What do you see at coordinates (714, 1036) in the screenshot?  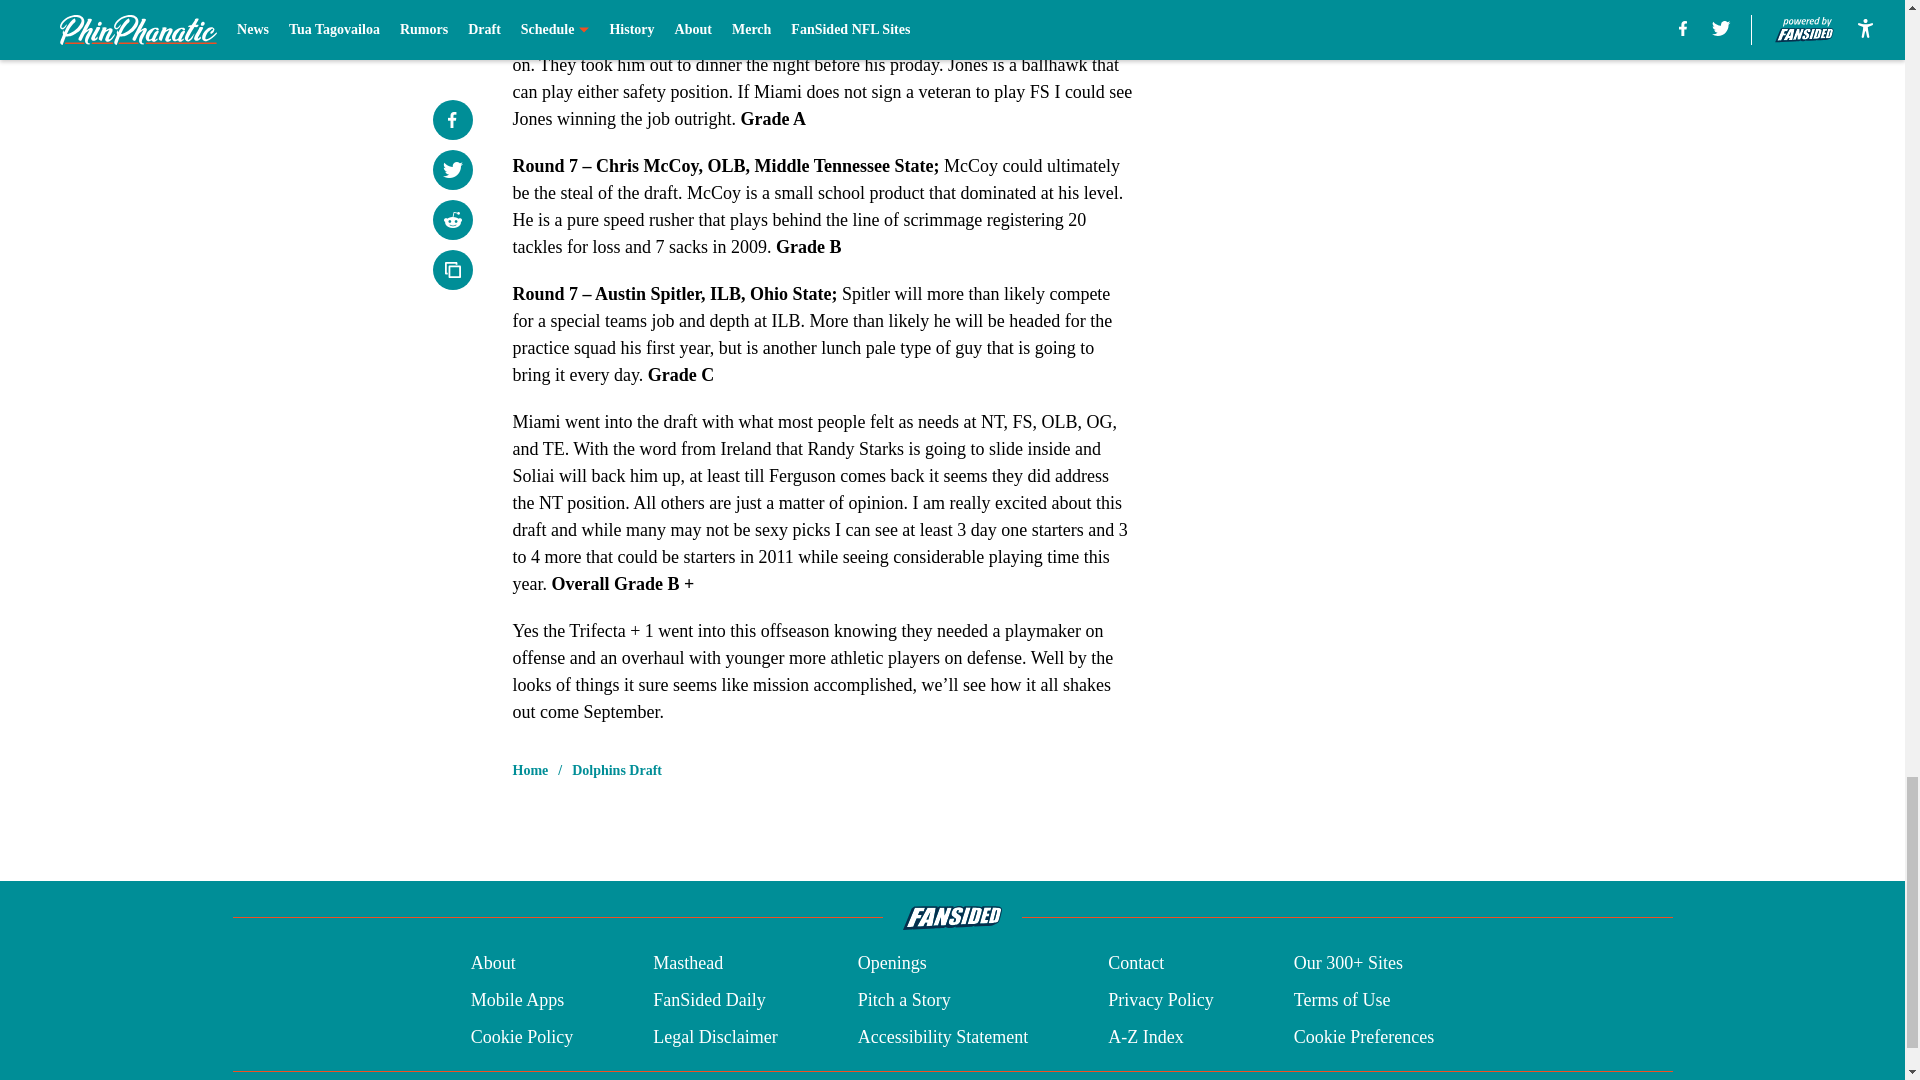 I see `Legal Disclaimer` at bounding box center [714, 1036].